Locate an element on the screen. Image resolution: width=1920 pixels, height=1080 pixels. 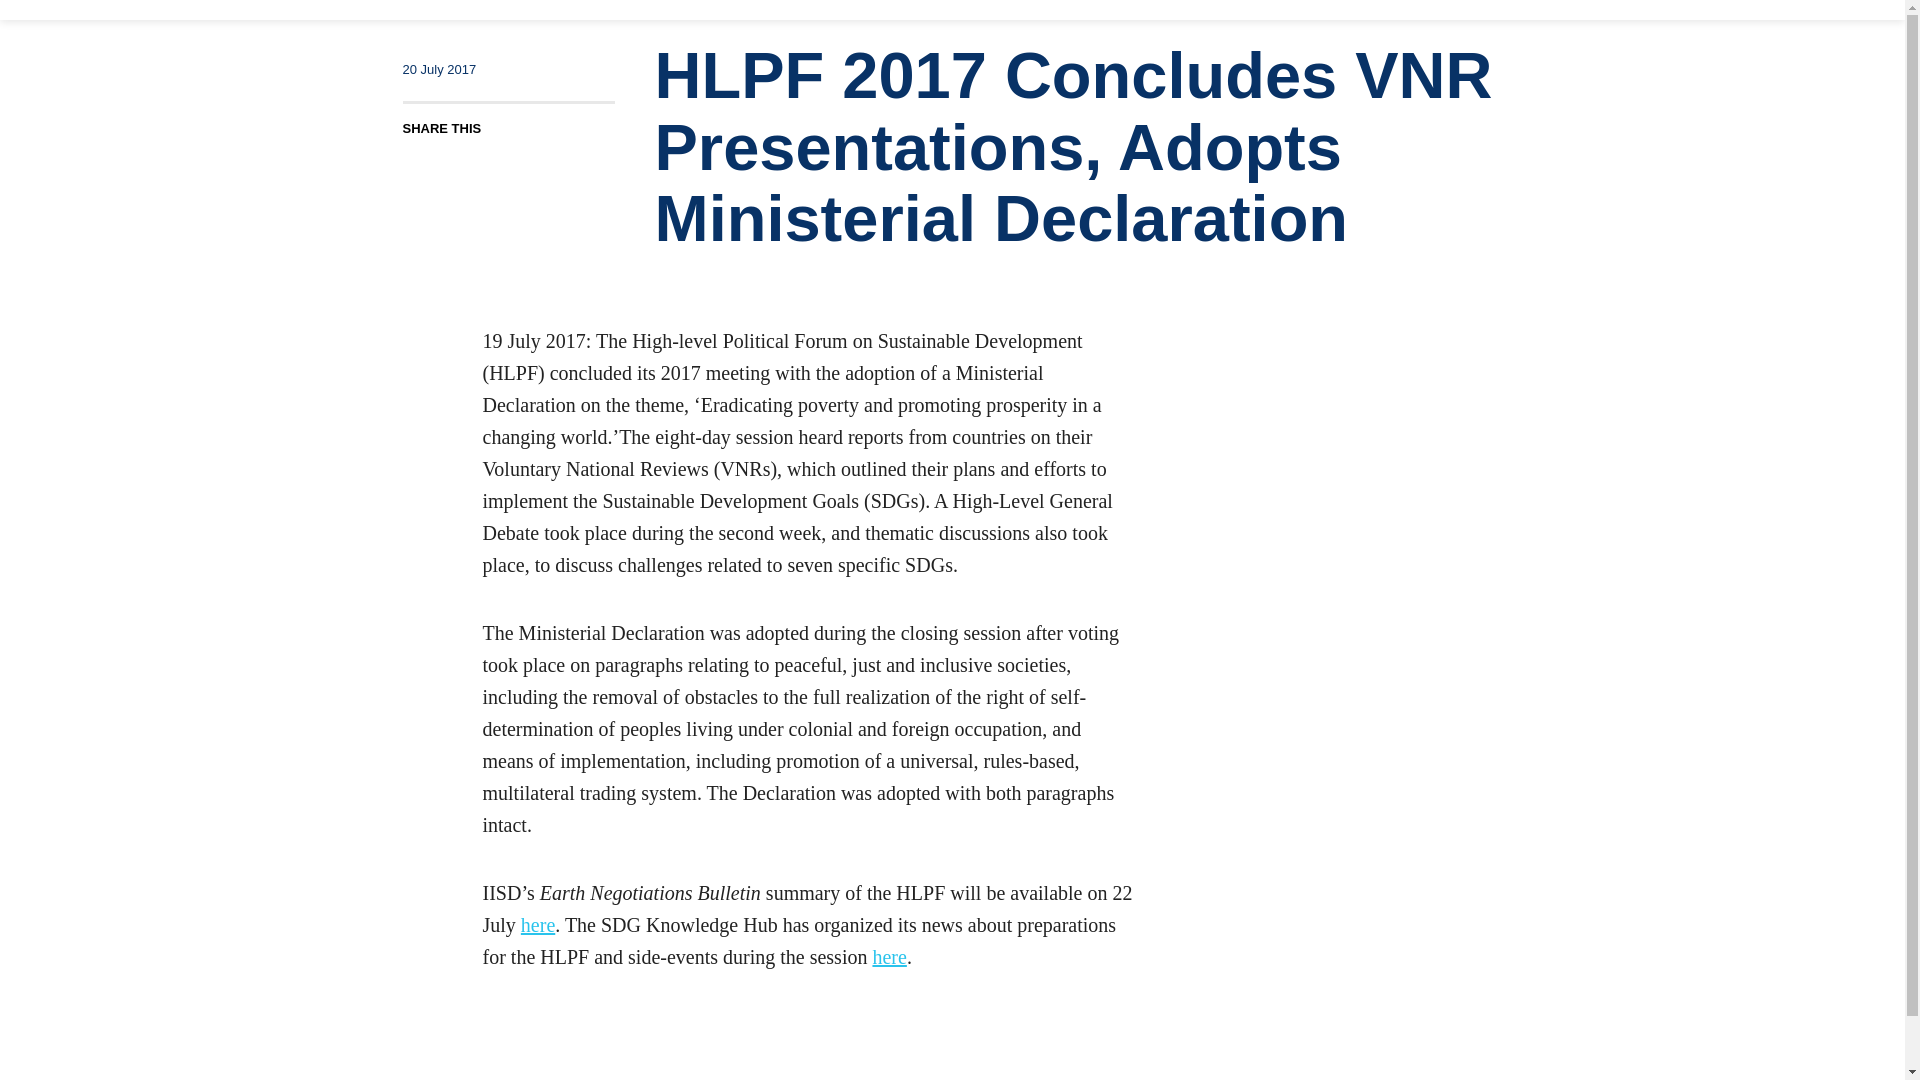
here is located at coordinates (537, 924).